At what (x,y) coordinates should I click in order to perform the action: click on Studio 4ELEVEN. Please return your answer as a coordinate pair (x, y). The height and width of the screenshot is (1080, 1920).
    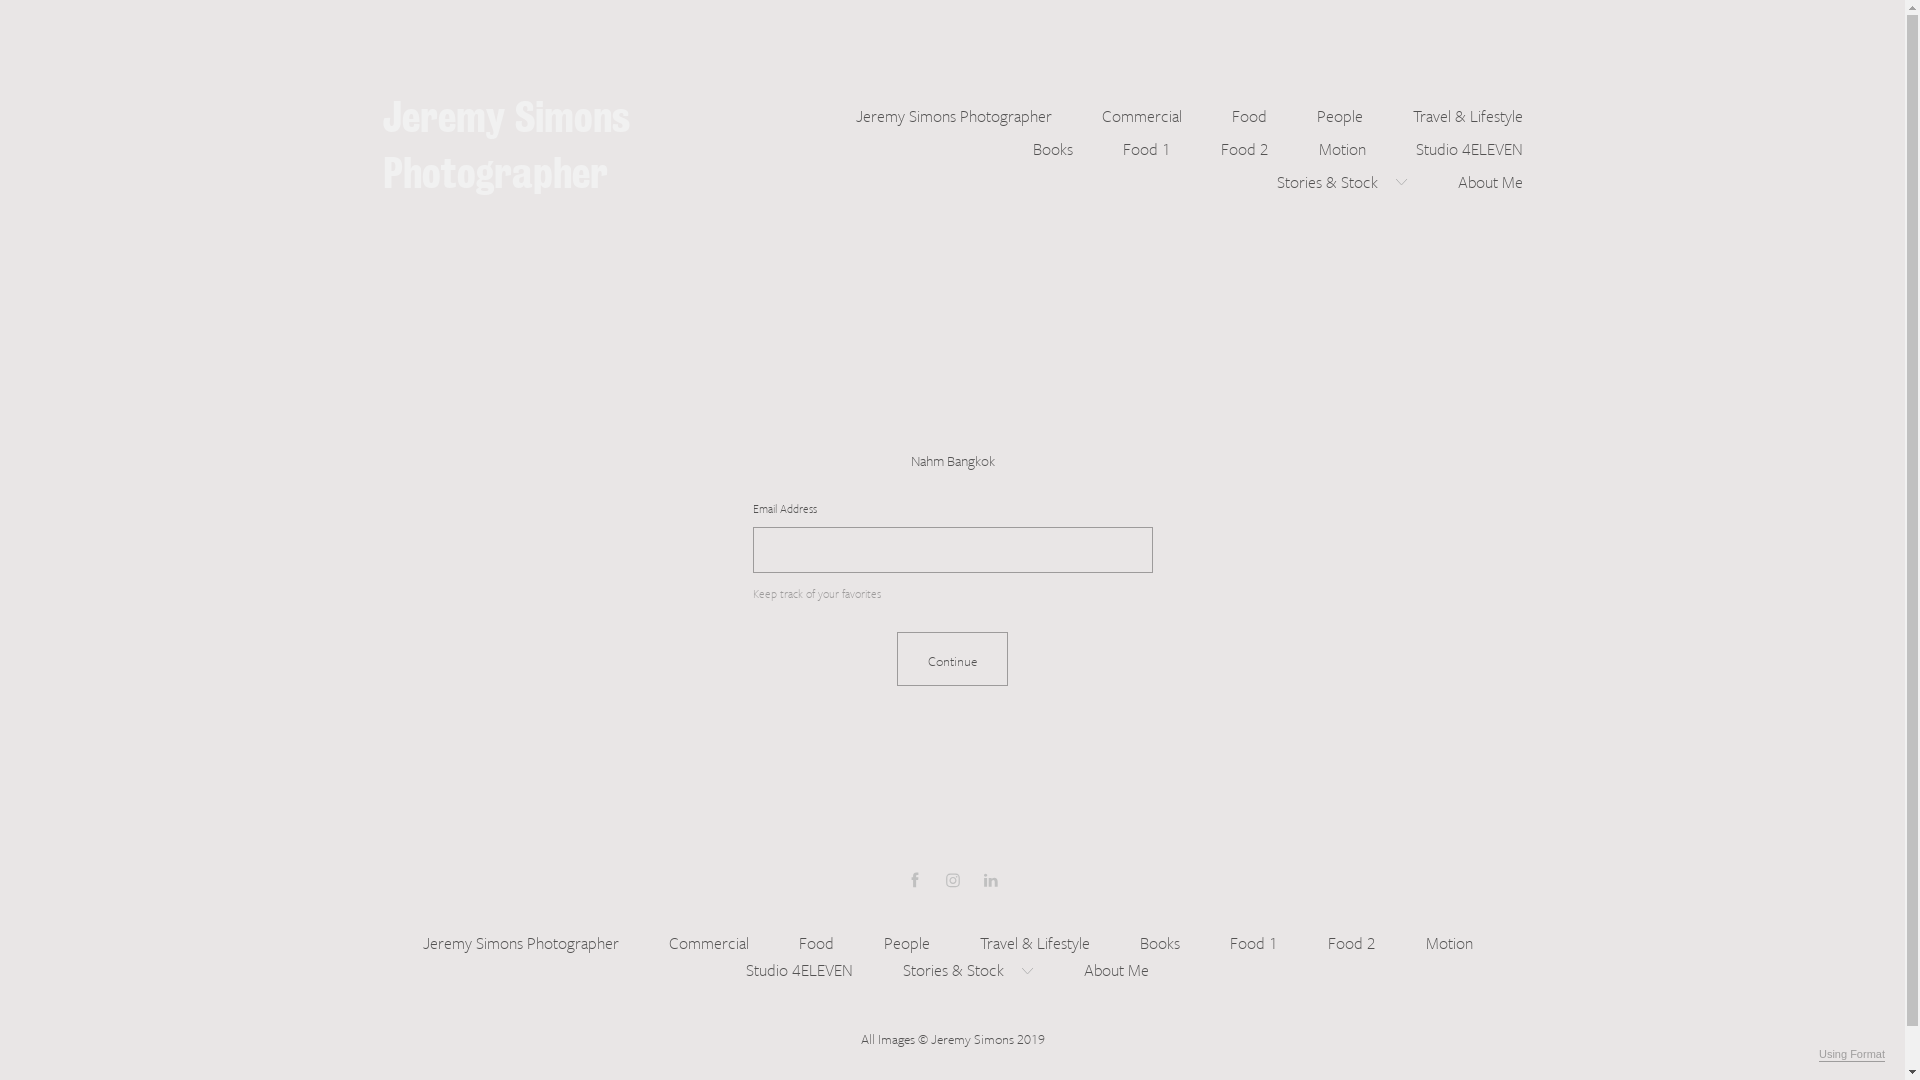
    Looking at the image, I should click on (1470, 146).